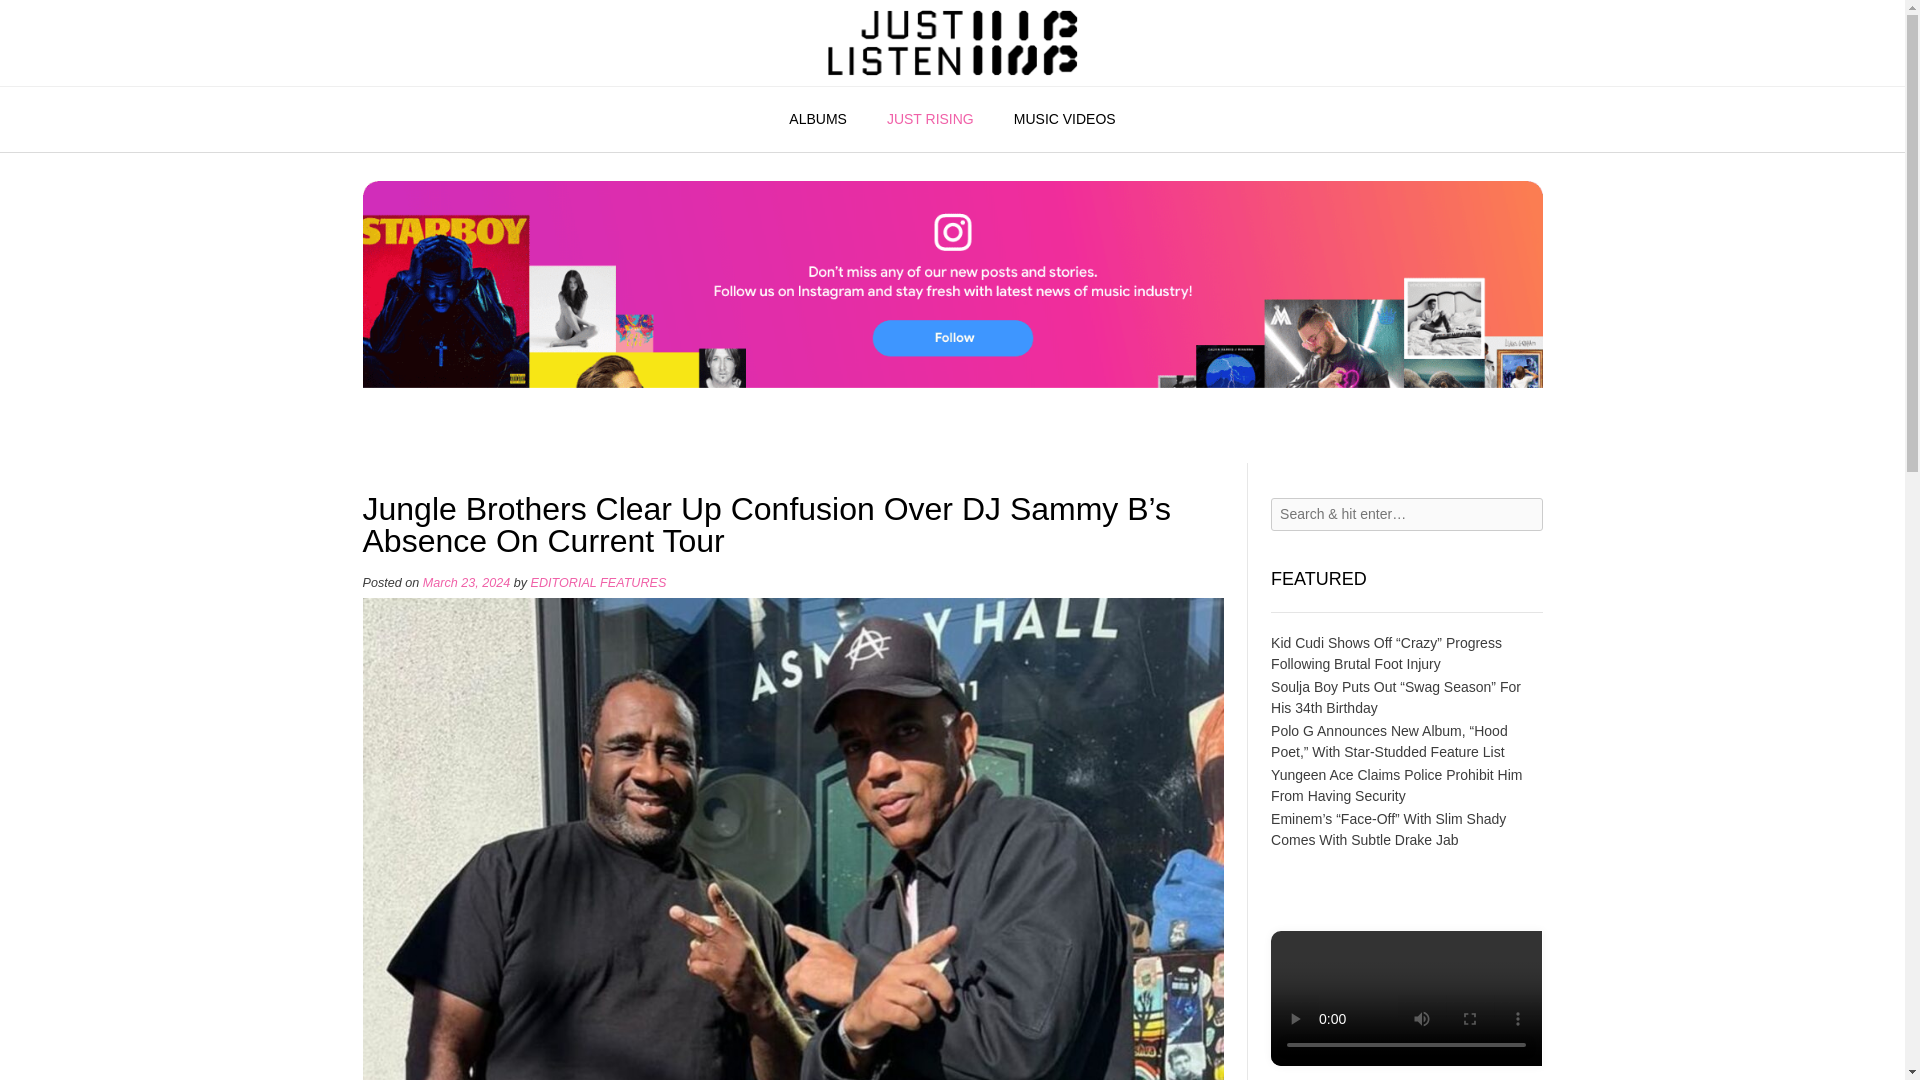 The height and width of the screenshot is (1080, 1920). I want to click on March 23, 2024, so click(466, 582).